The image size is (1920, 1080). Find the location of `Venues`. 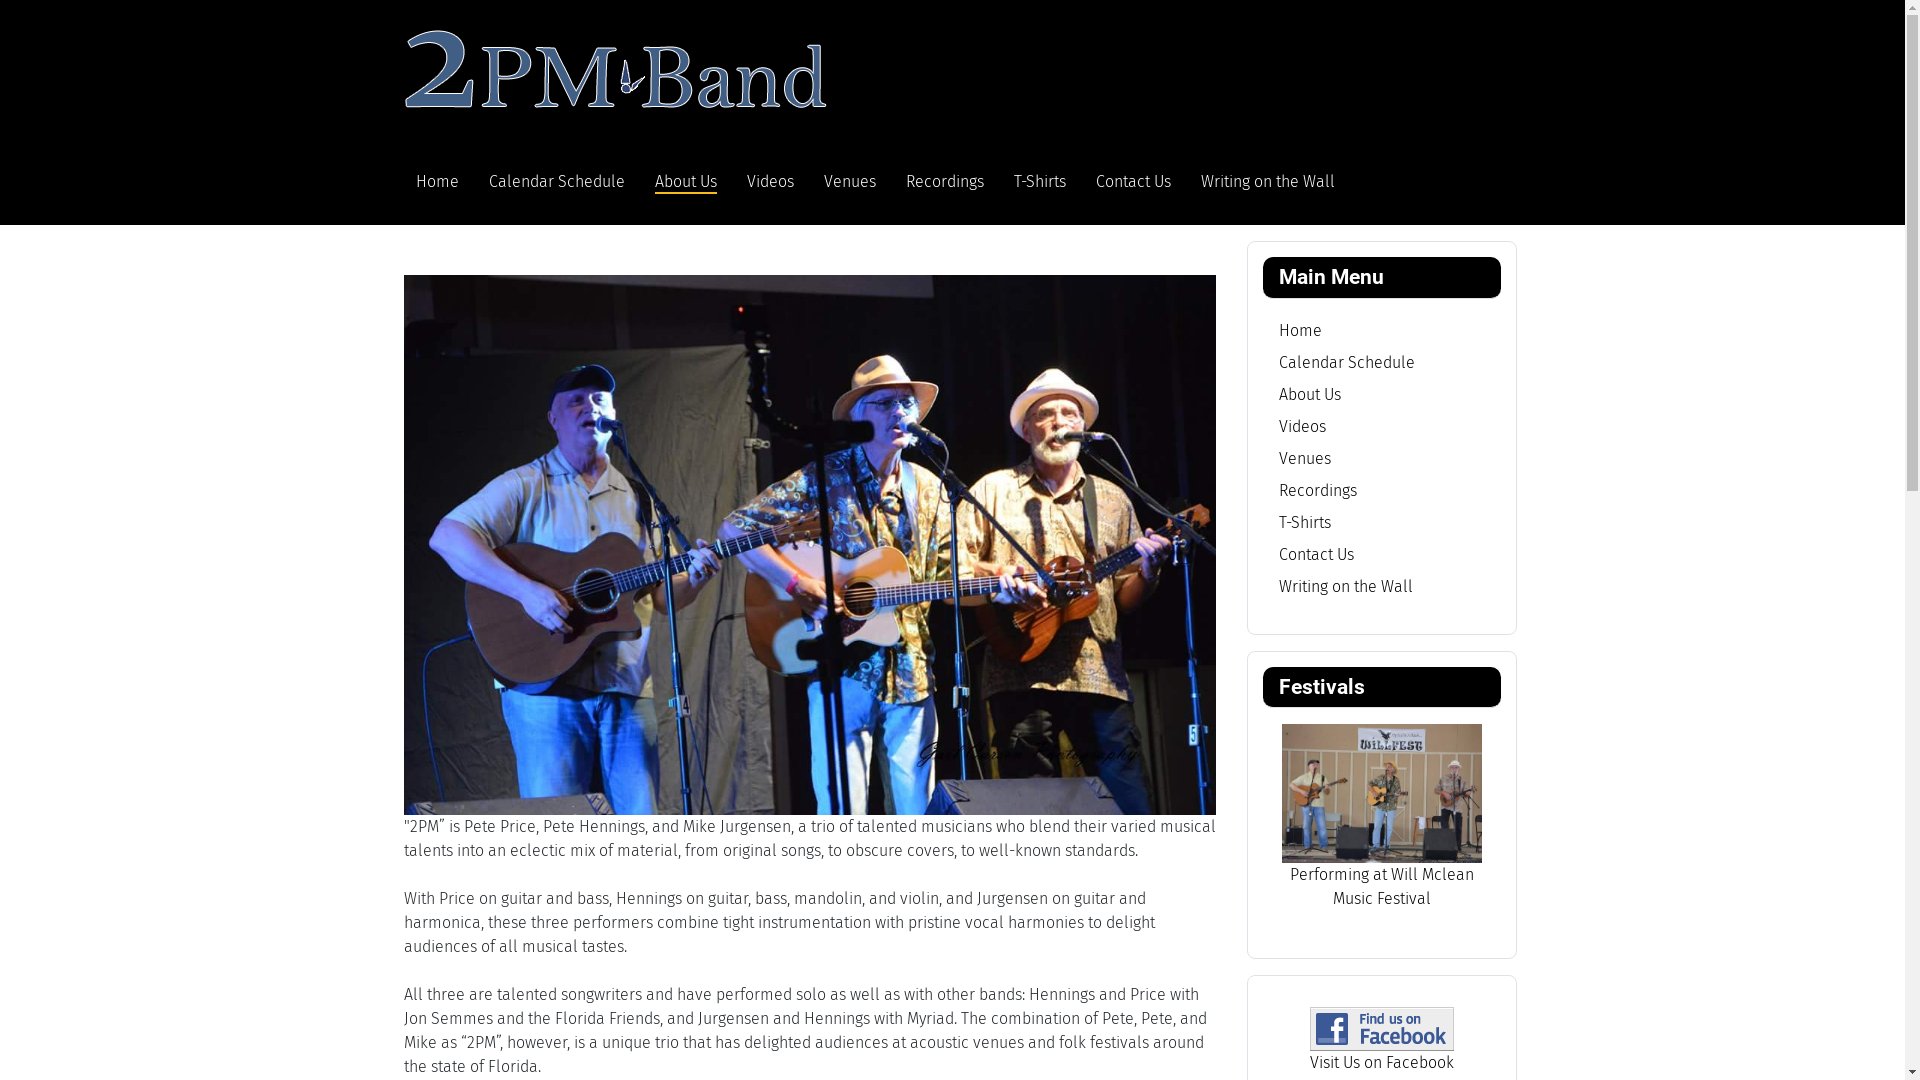

Venues is located at coordinates (850, 182).